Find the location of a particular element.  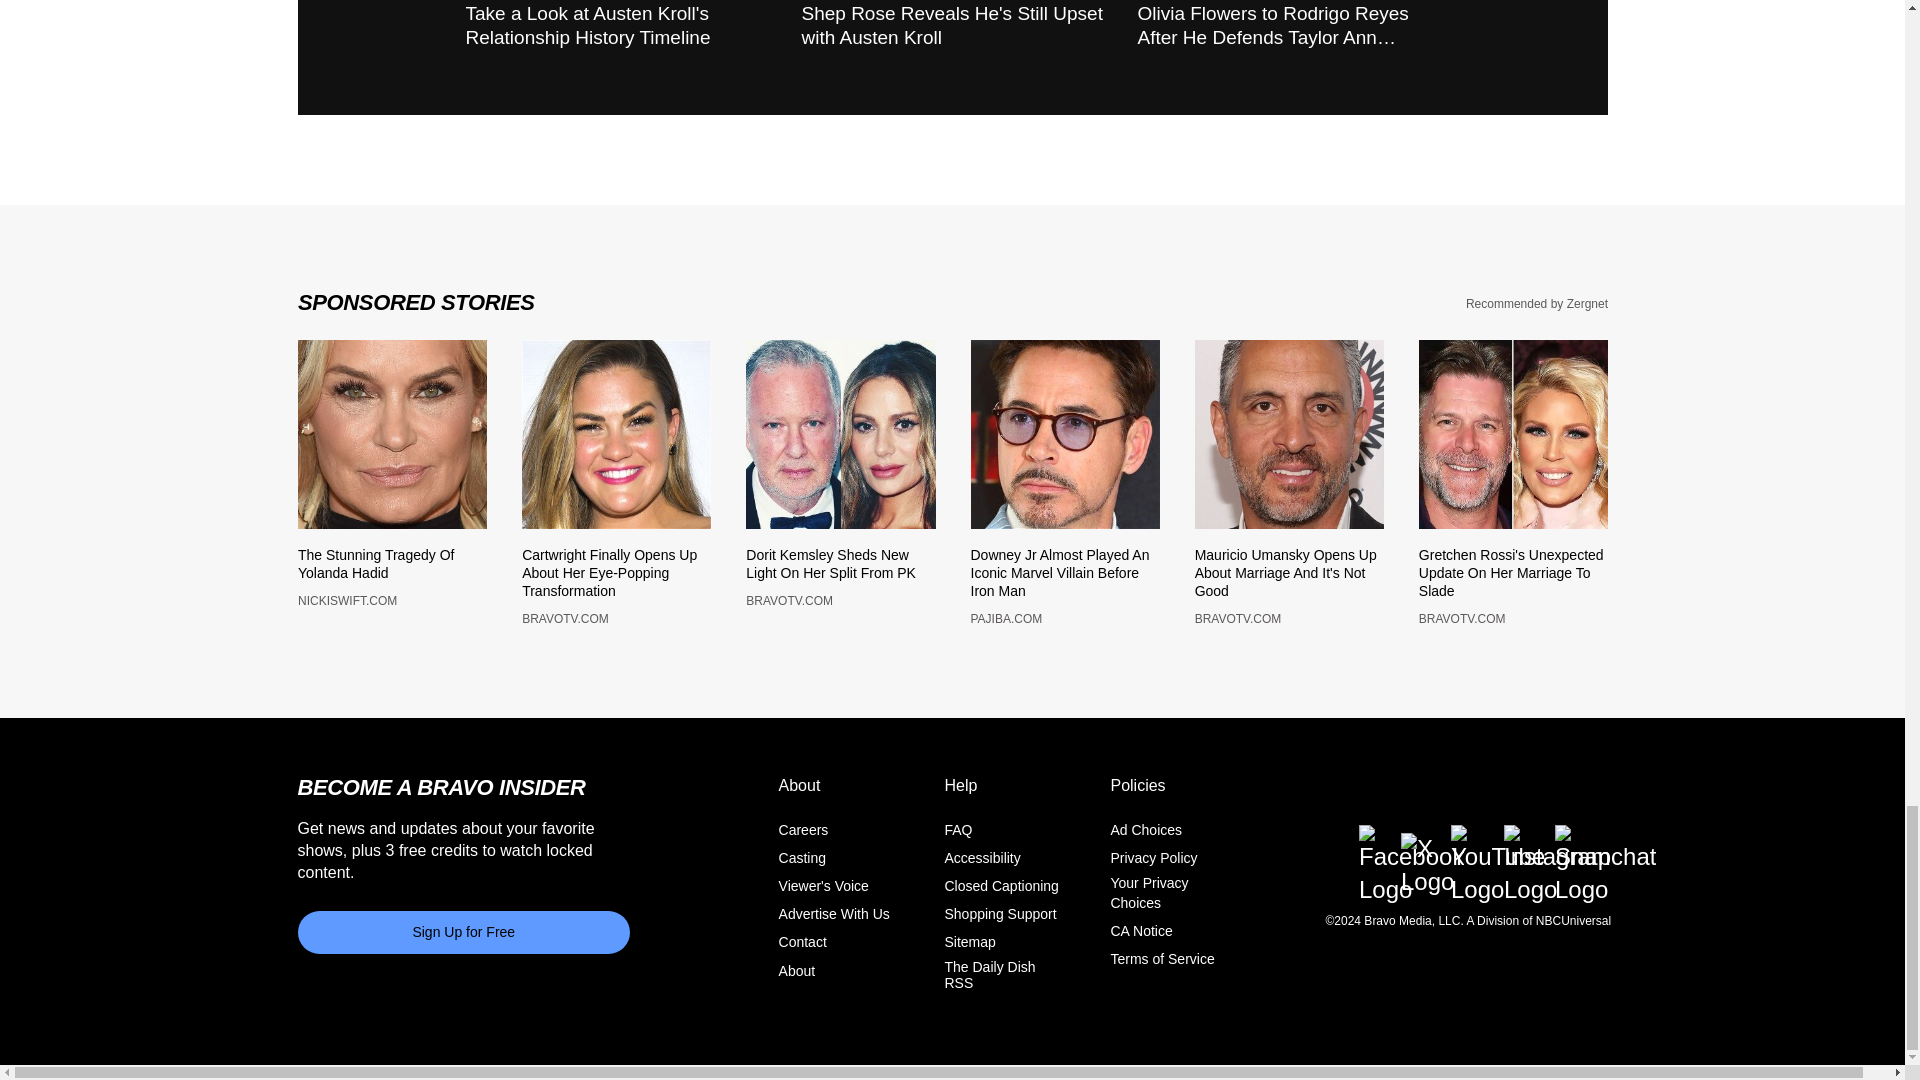

Advertise With Us is located at coordinates (834, 926).